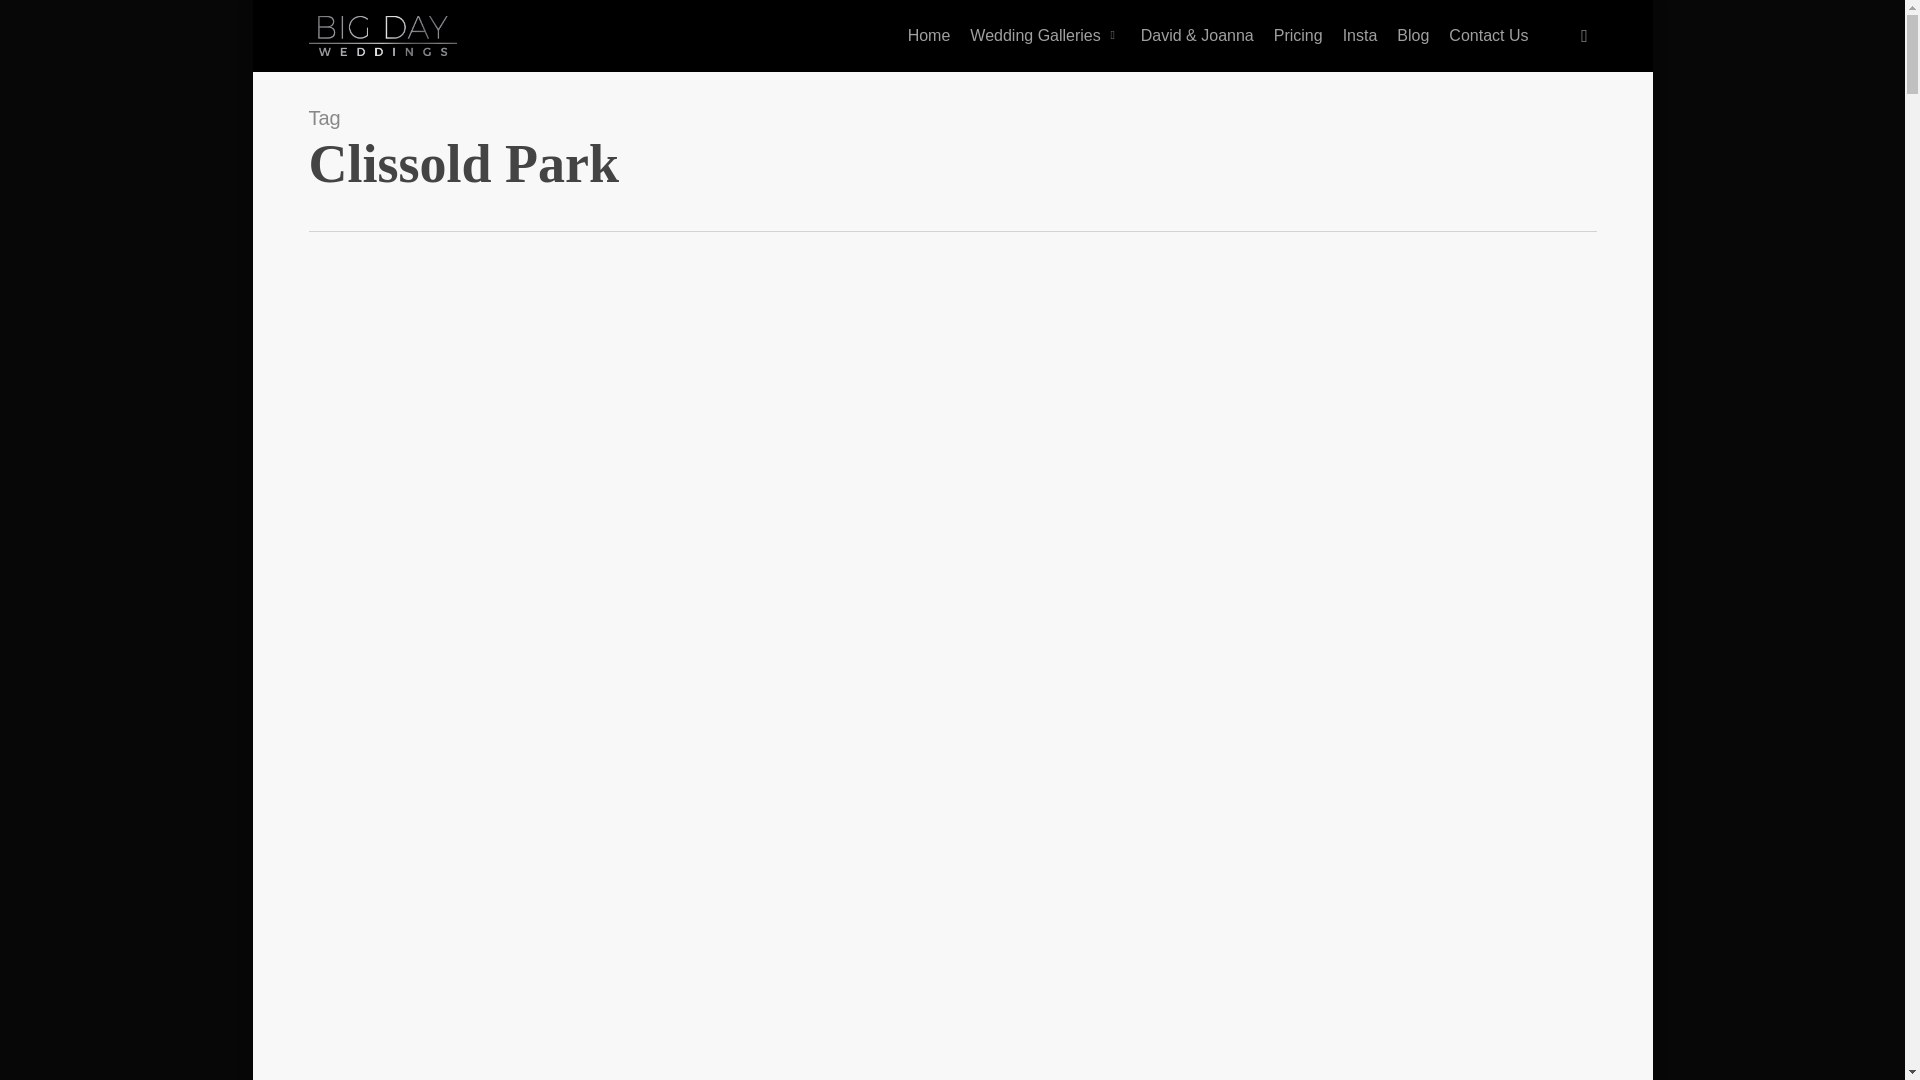 This screenshot has width=1920, height=1080. I want to click on Home, so click(930, 35).